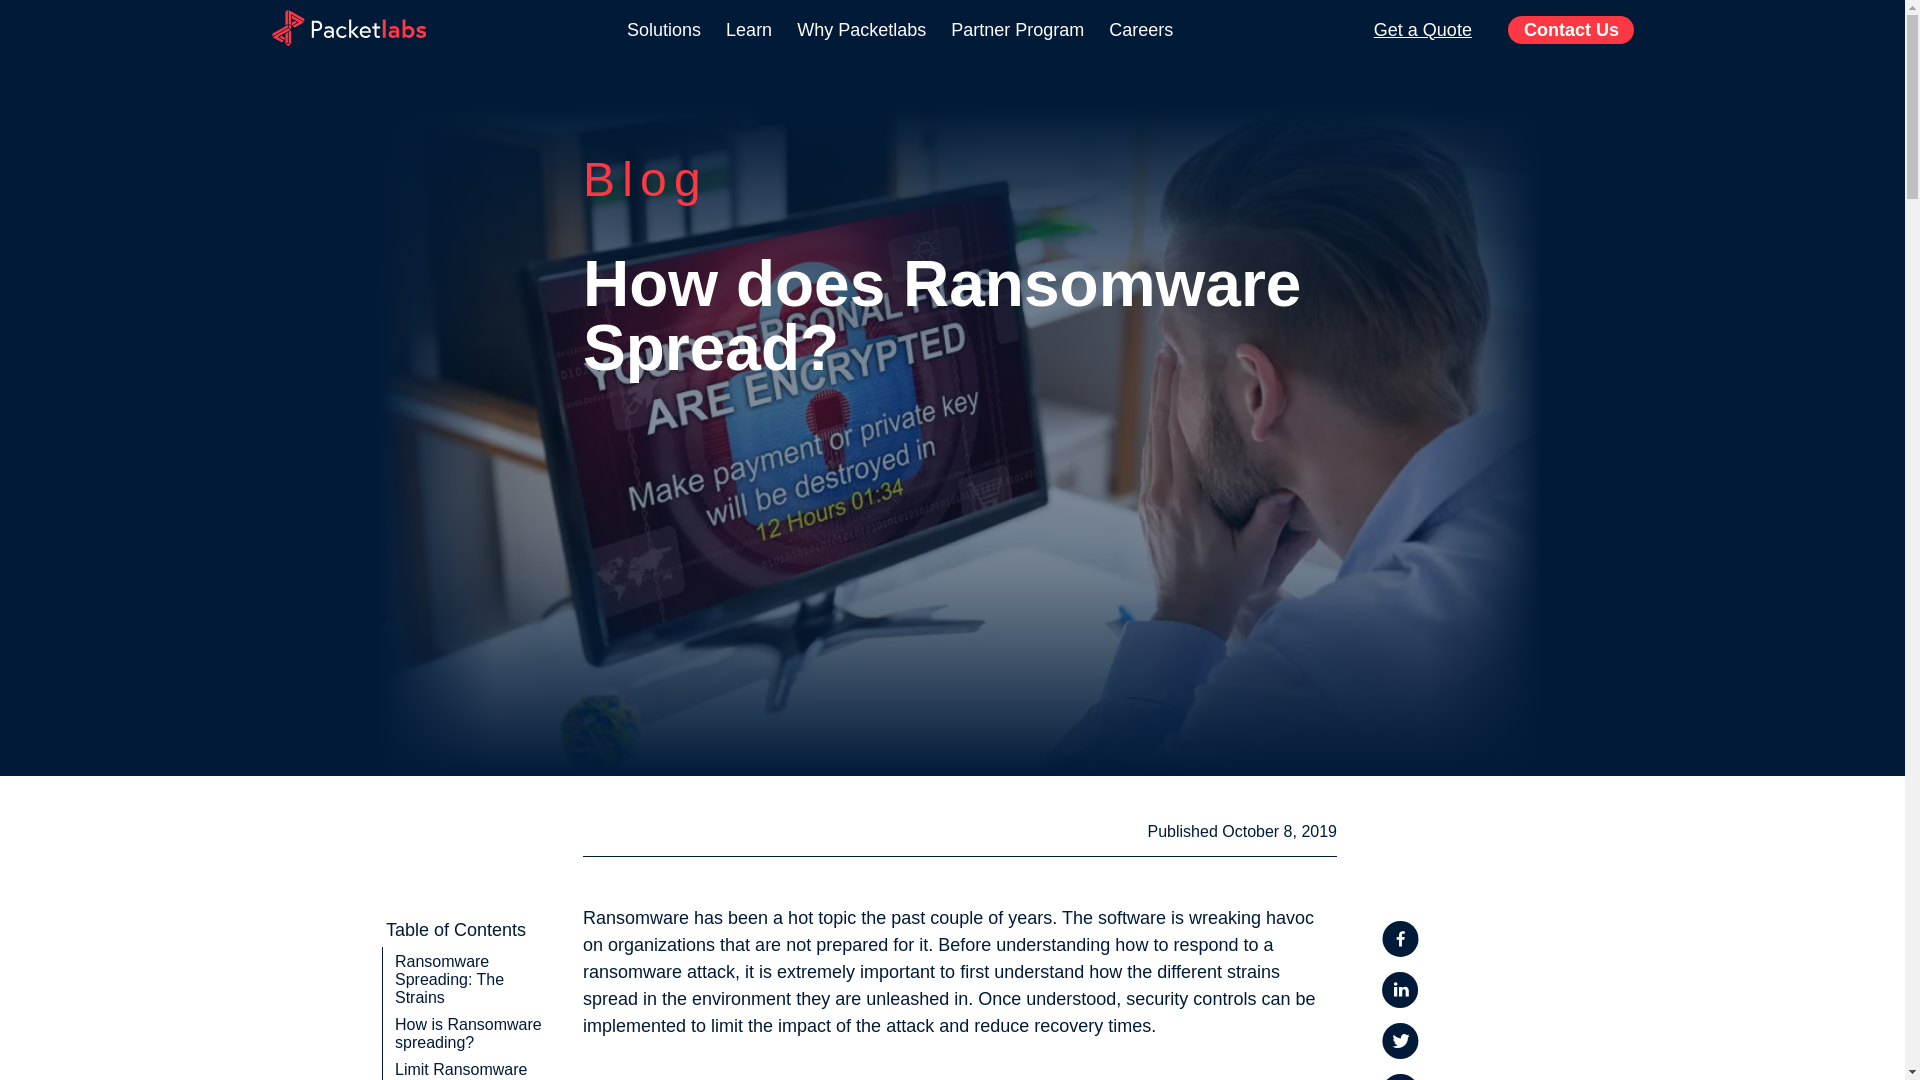  What do you see at coordinates (1141, 30) in the screenshot?
I see `Careers` at bounding box center [1141, 30].